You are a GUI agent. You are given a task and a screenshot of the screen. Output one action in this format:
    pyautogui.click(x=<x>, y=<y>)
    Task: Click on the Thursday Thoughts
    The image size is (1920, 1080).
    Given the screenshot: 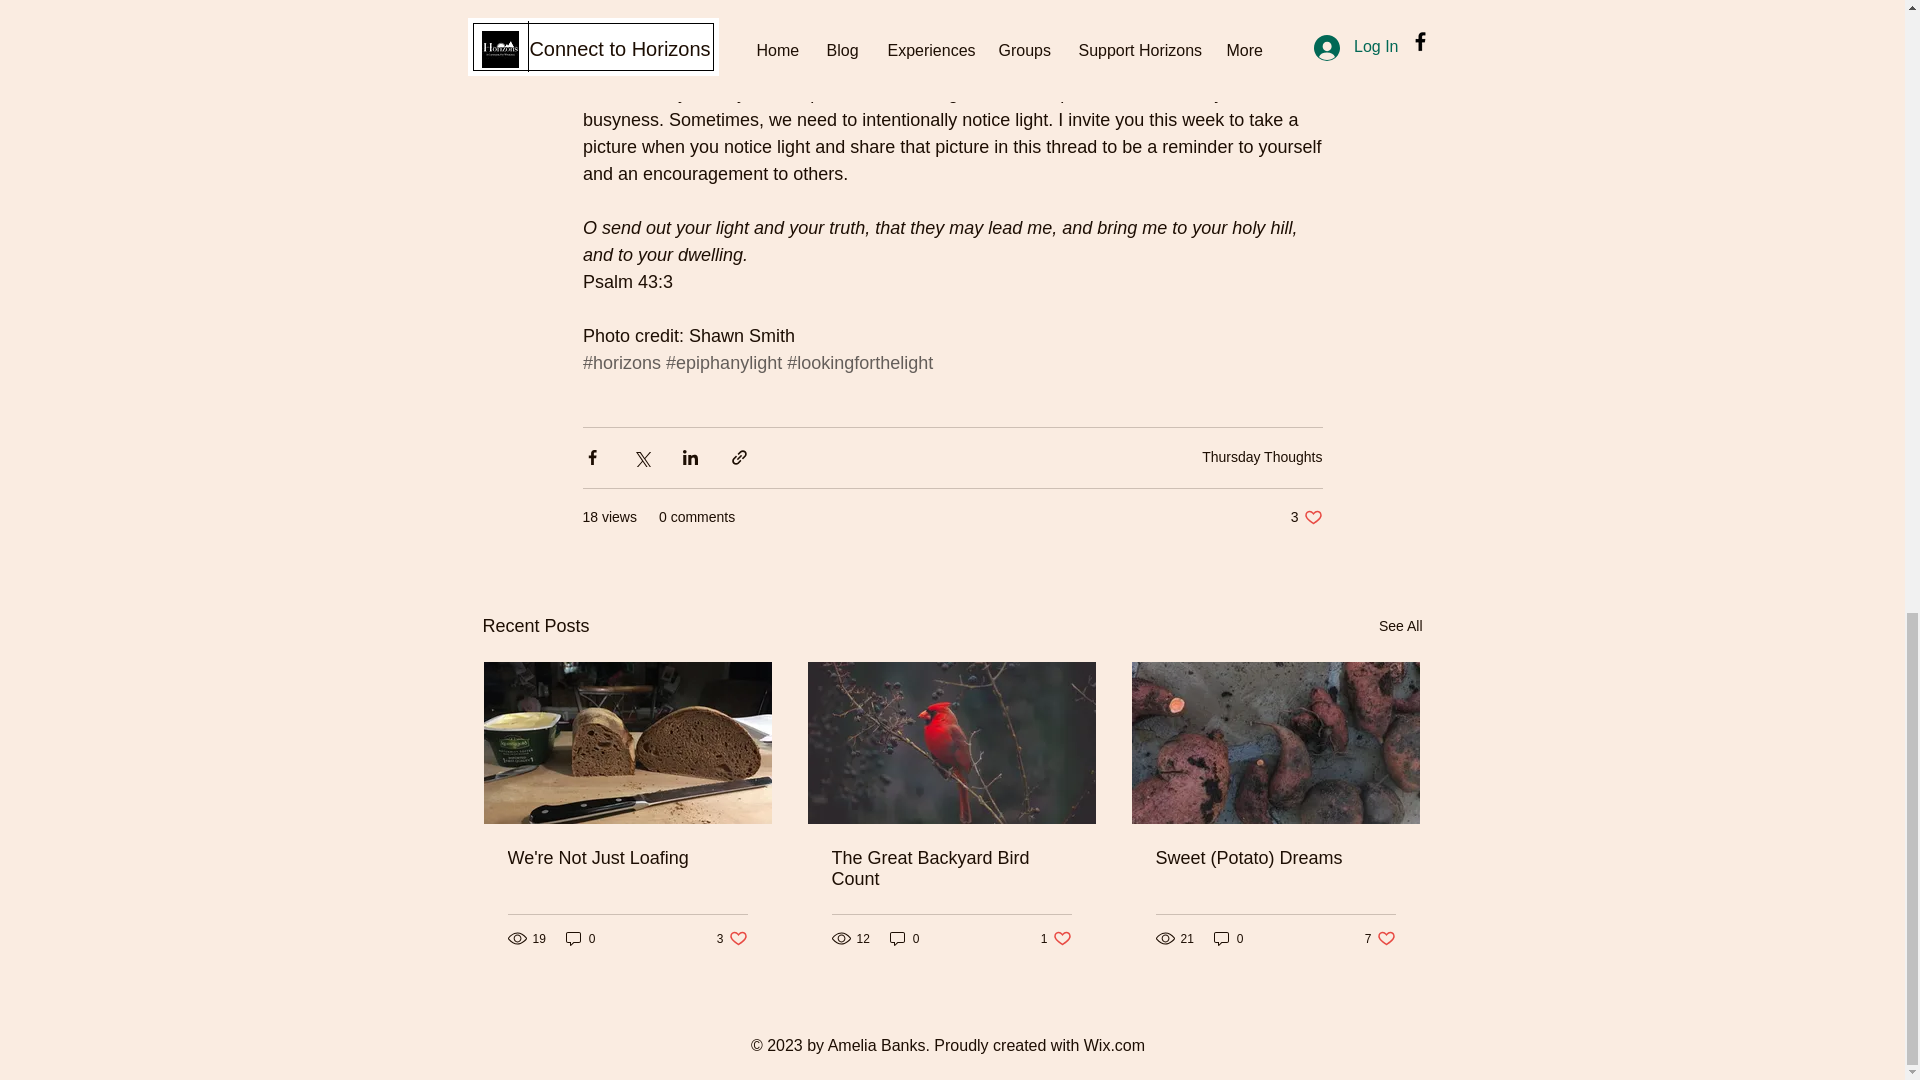 What is the action you would take?
    pyautogui.click(x=1262, y=457)
    